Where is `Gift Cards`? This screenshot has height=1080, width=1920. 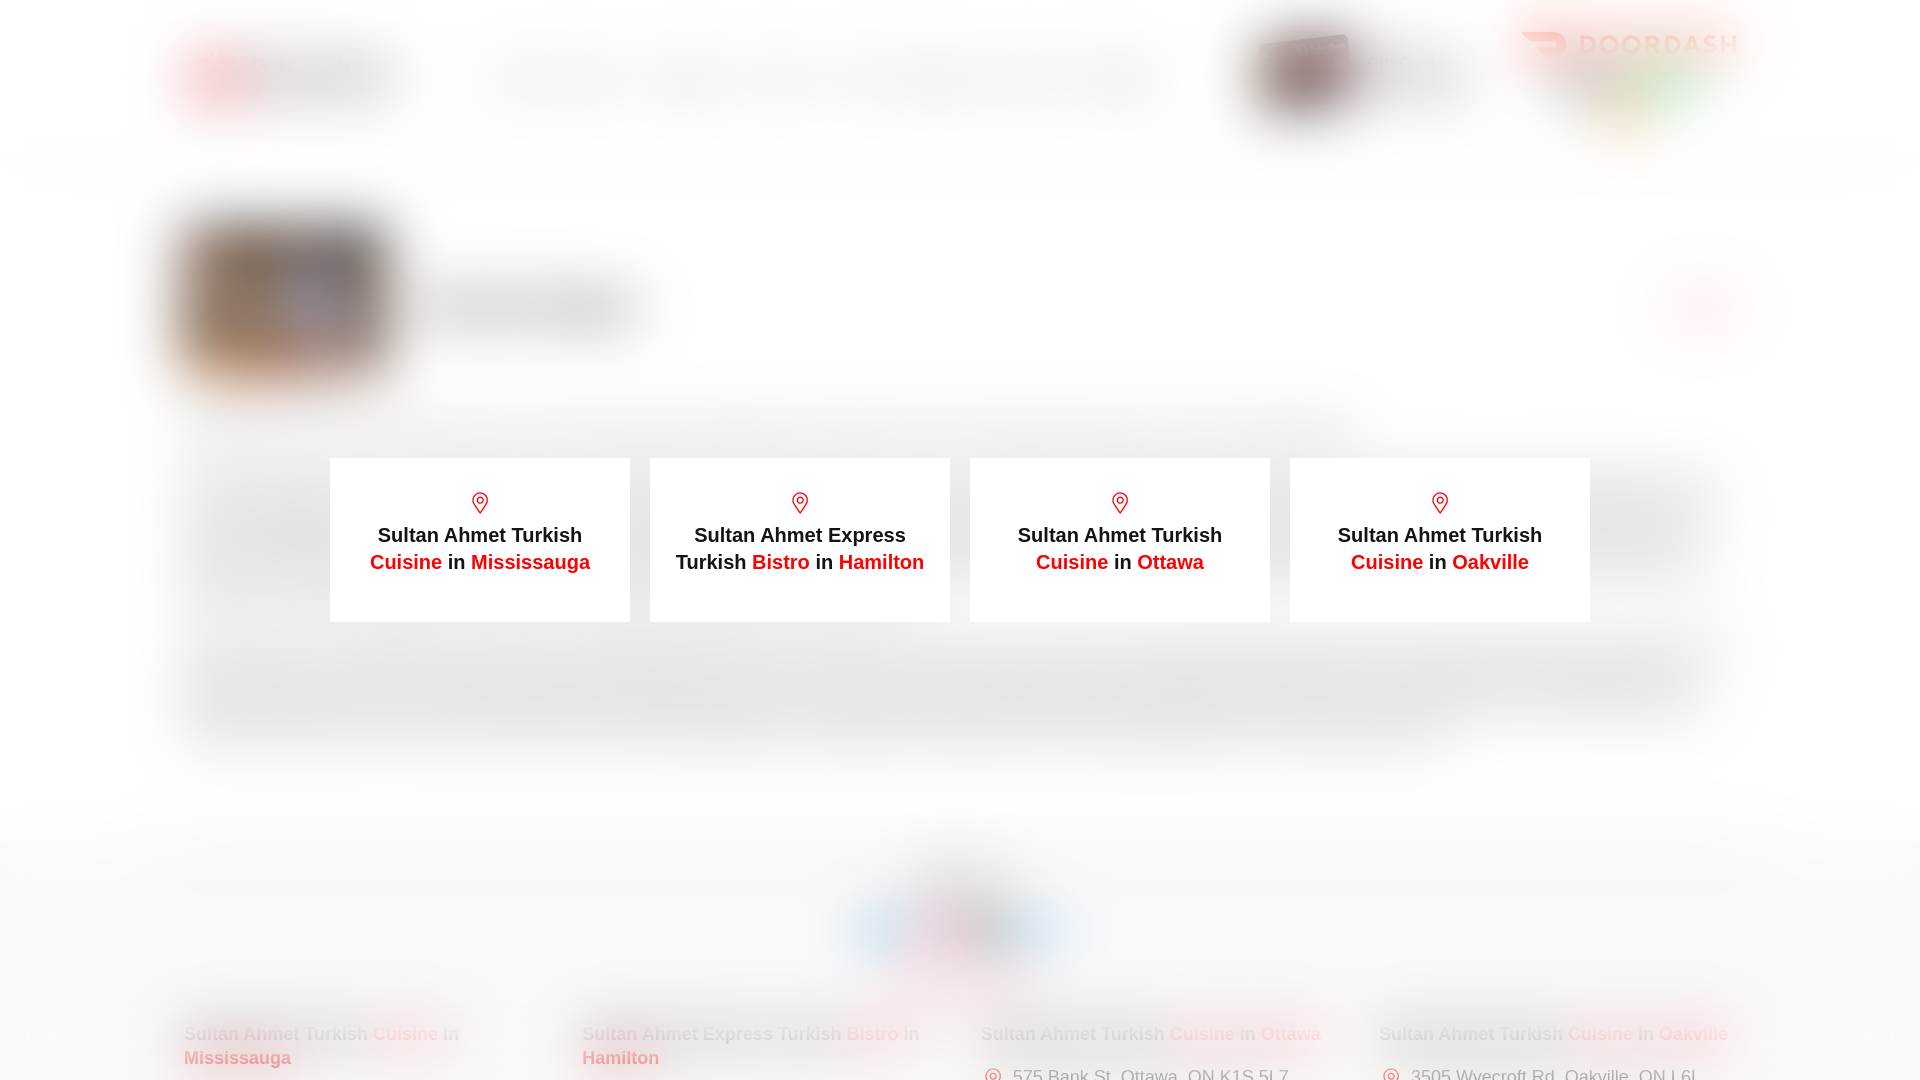 Gift Cards is located at coordinates (1405, 64).